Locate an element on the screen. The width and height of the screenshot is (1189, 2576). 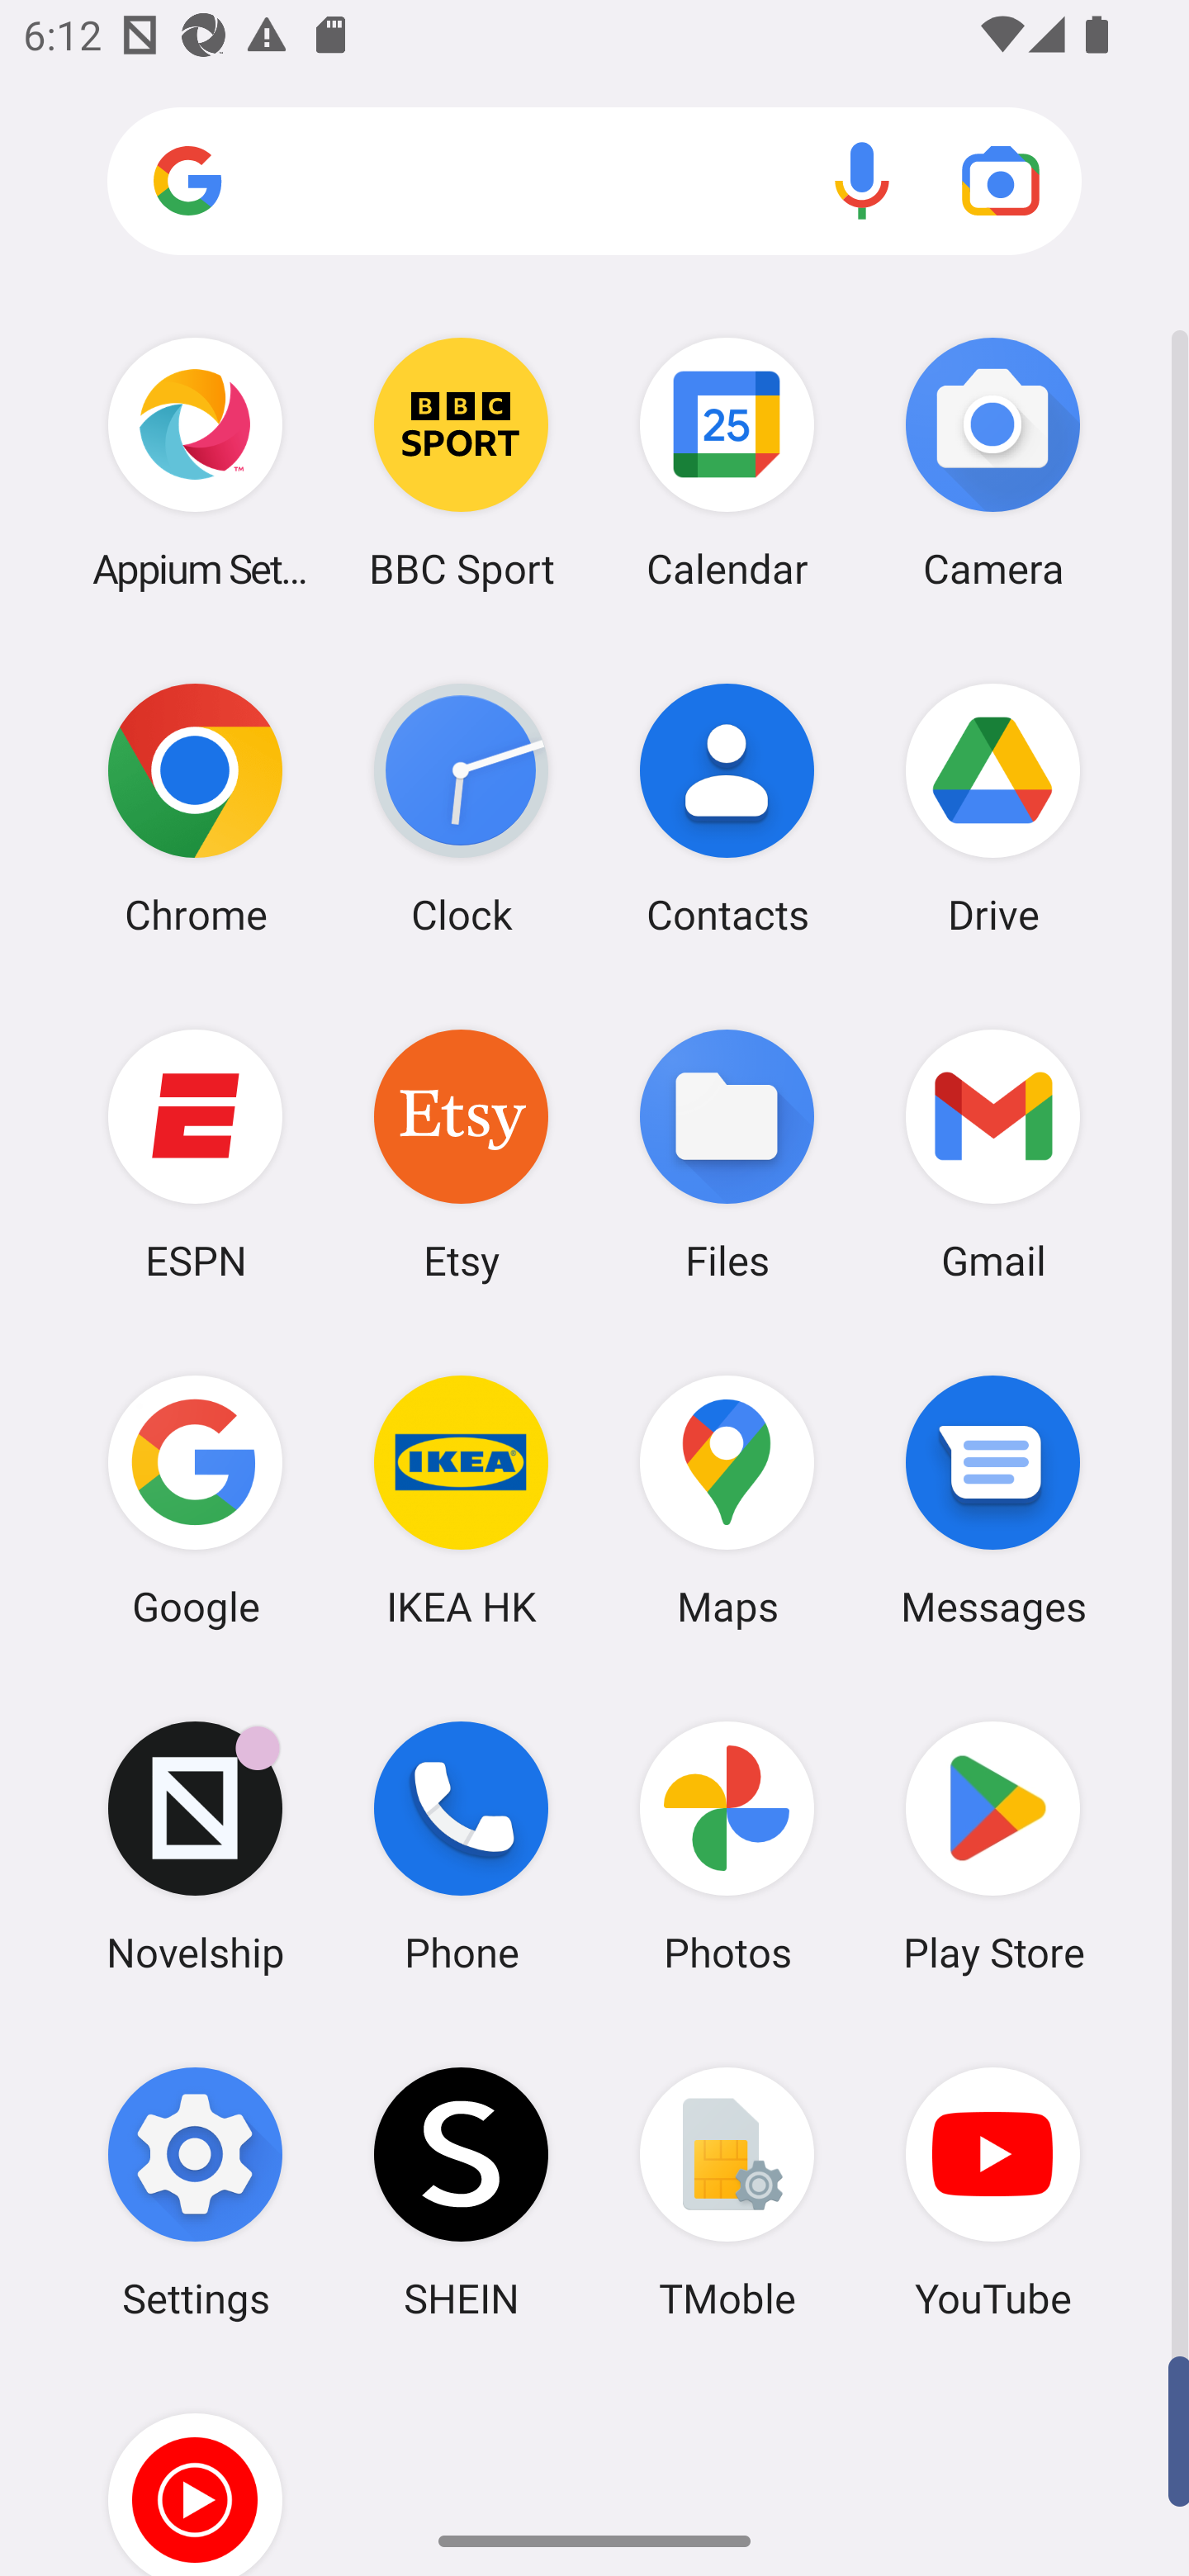
Play Store is located at coordinates (992, 1847).